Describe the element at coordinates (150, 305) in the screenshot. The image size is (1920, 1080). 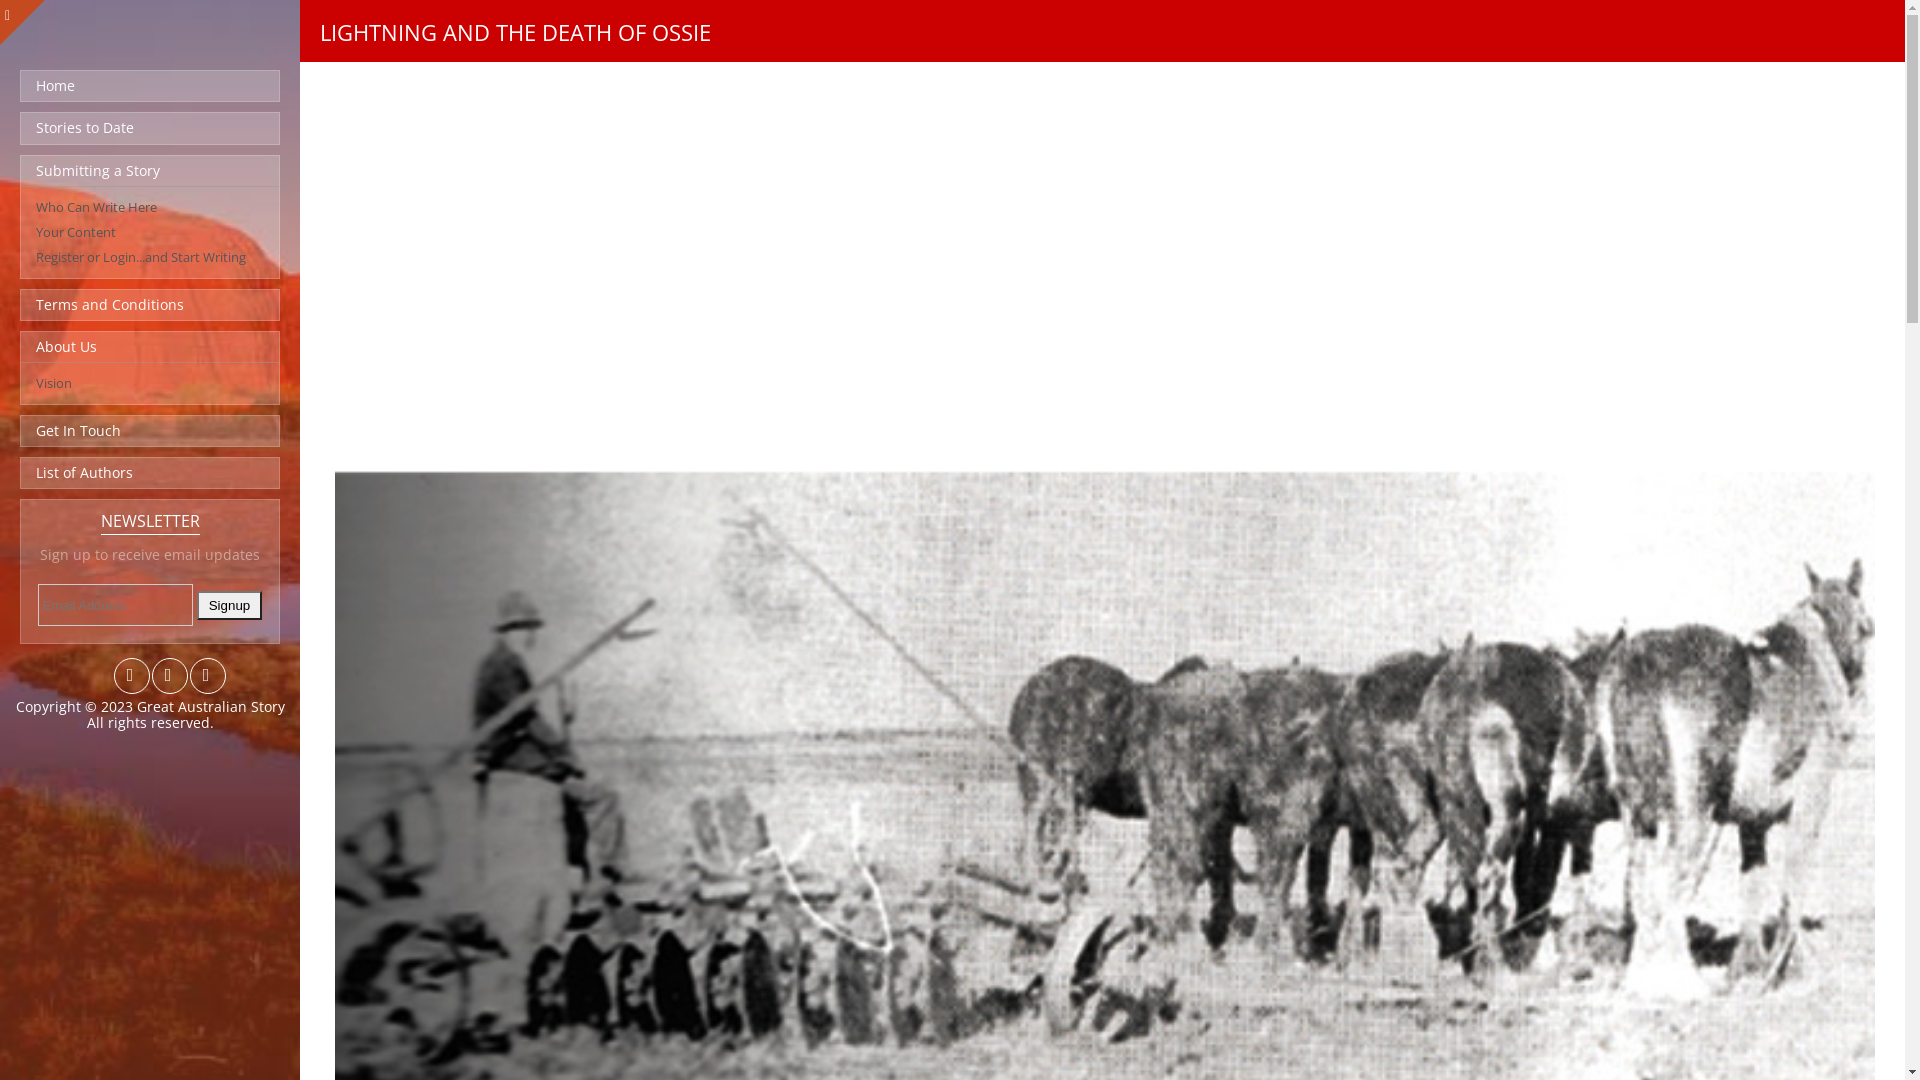
I see `Terms and Conditions` at that location.